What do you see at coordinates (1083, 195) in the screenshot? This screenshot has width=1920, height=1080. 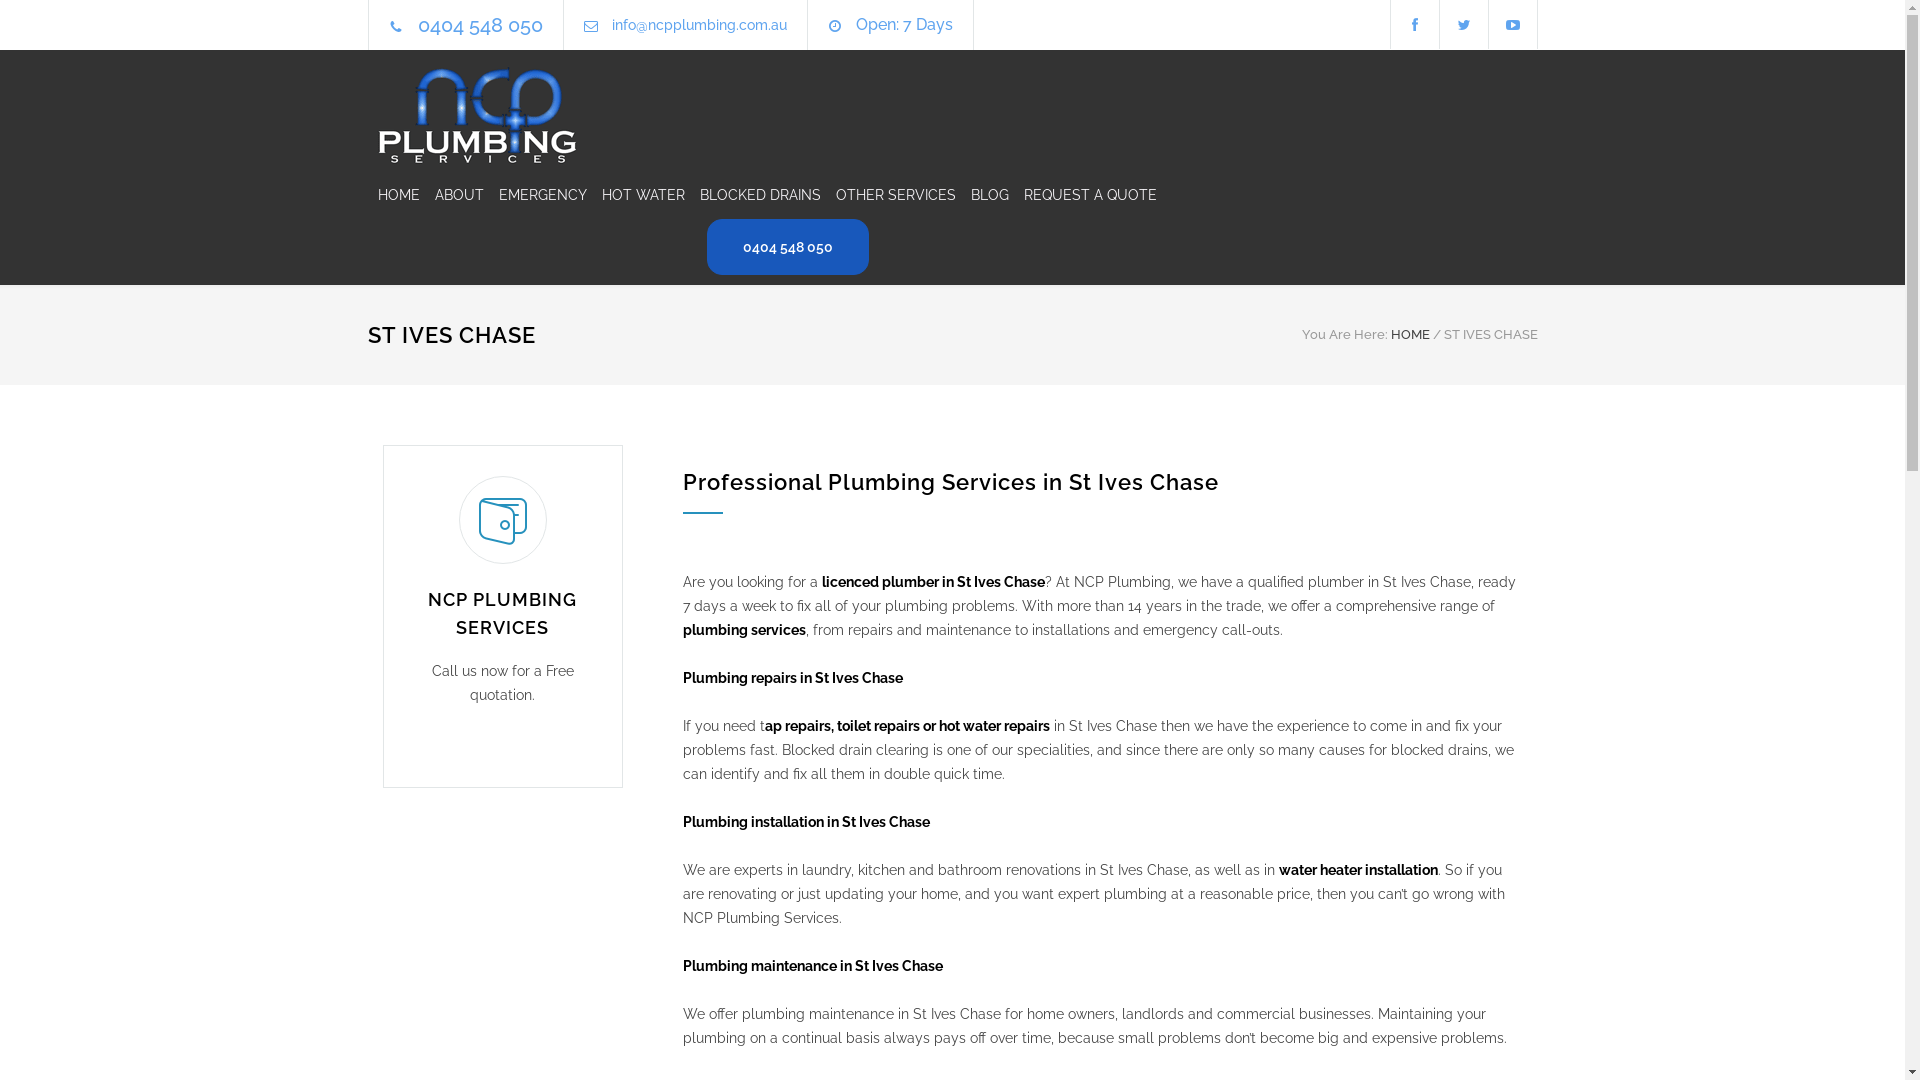 I see `REQUEST A QUOTE` at bounding box center [1083, 195].